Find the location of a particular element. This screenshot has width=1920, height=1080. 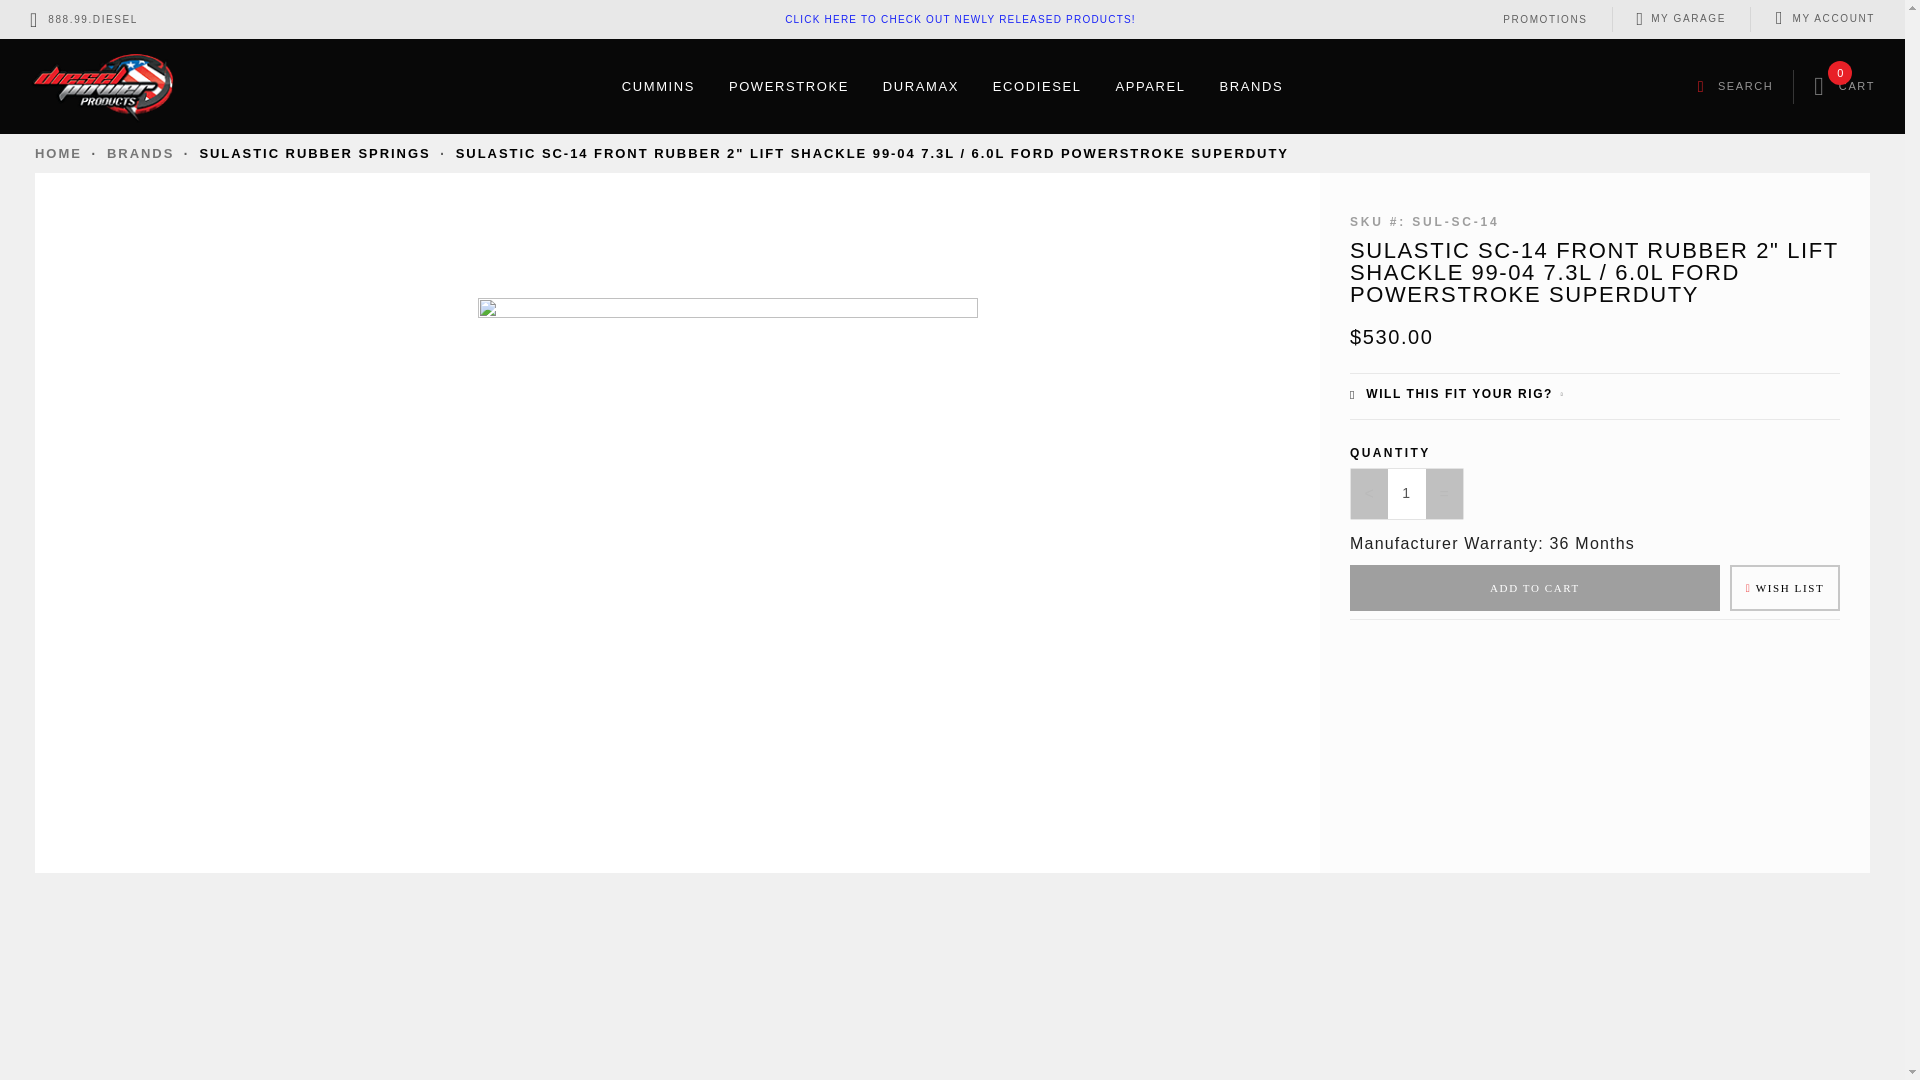

 PROMOTIONS is located at coordinates (1543, 16).